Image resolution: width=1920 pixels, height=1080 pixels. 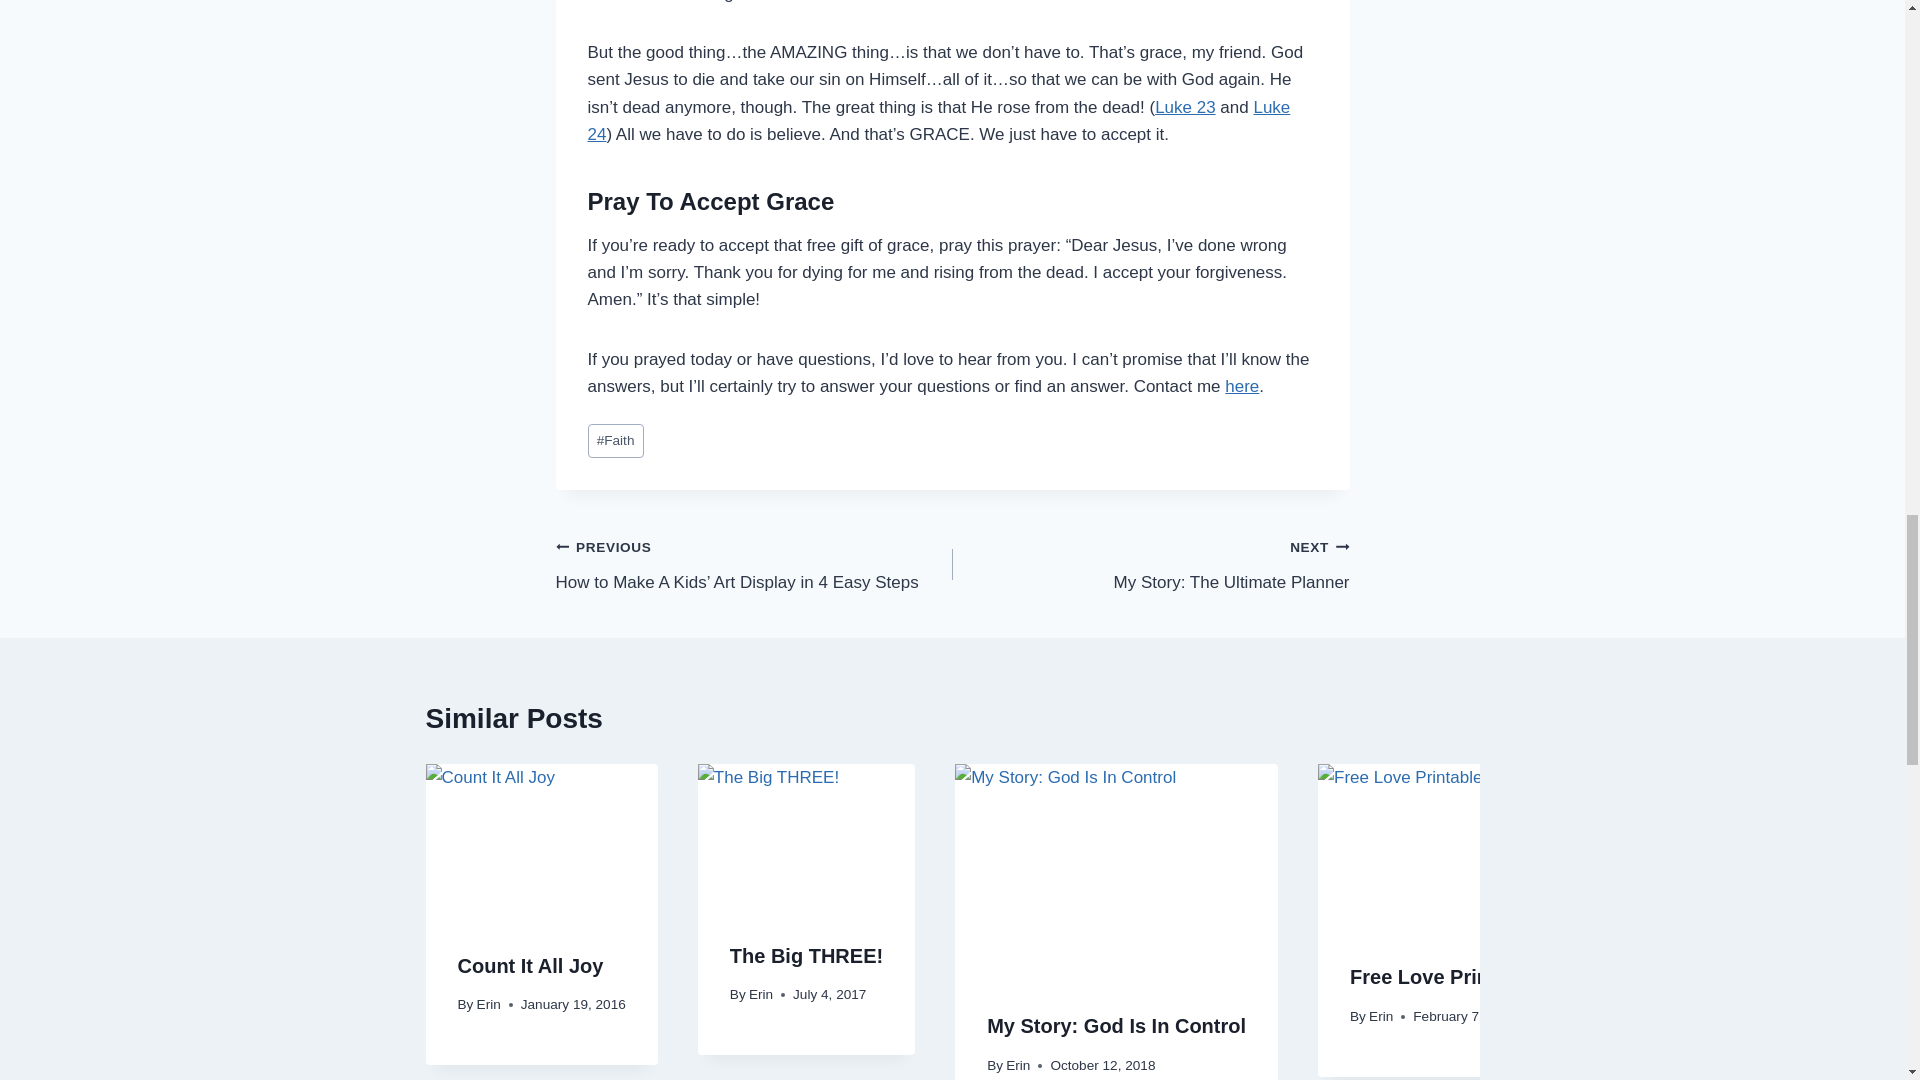 I want to click on Count It All Joy, so click(x=531, y=966).